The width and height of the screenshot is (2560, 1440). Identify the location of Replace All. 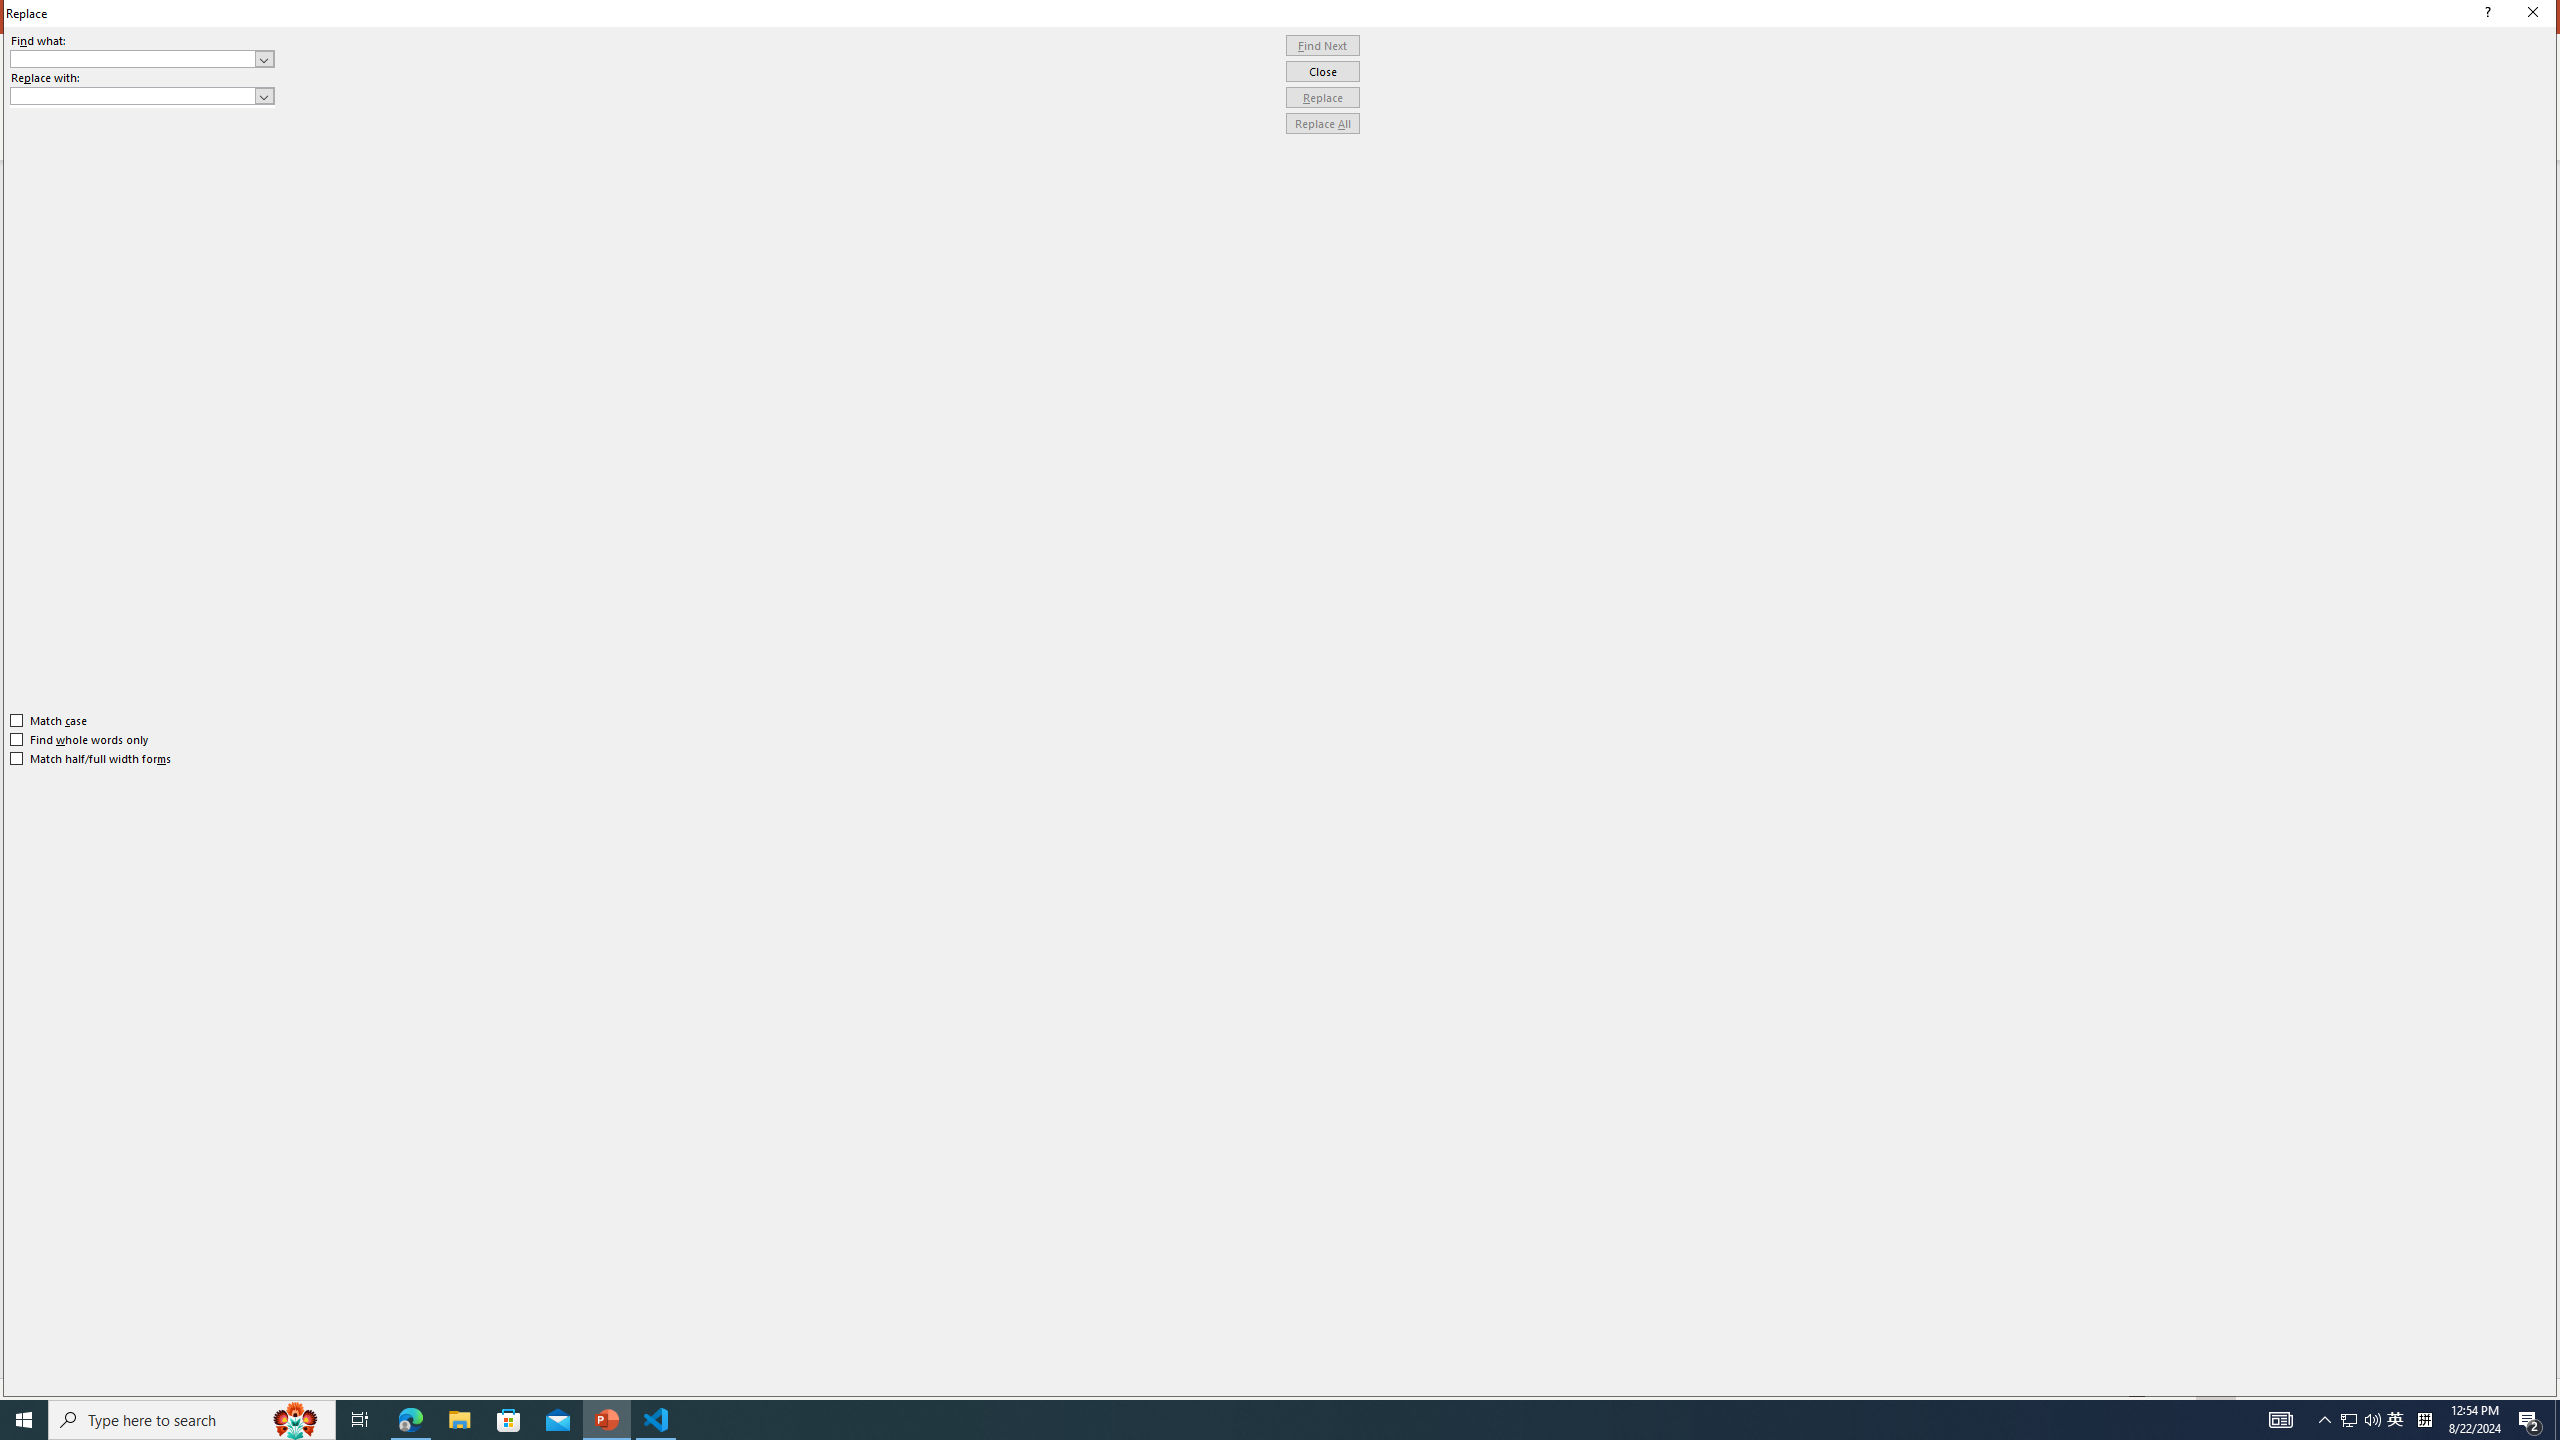
(1323, 124).